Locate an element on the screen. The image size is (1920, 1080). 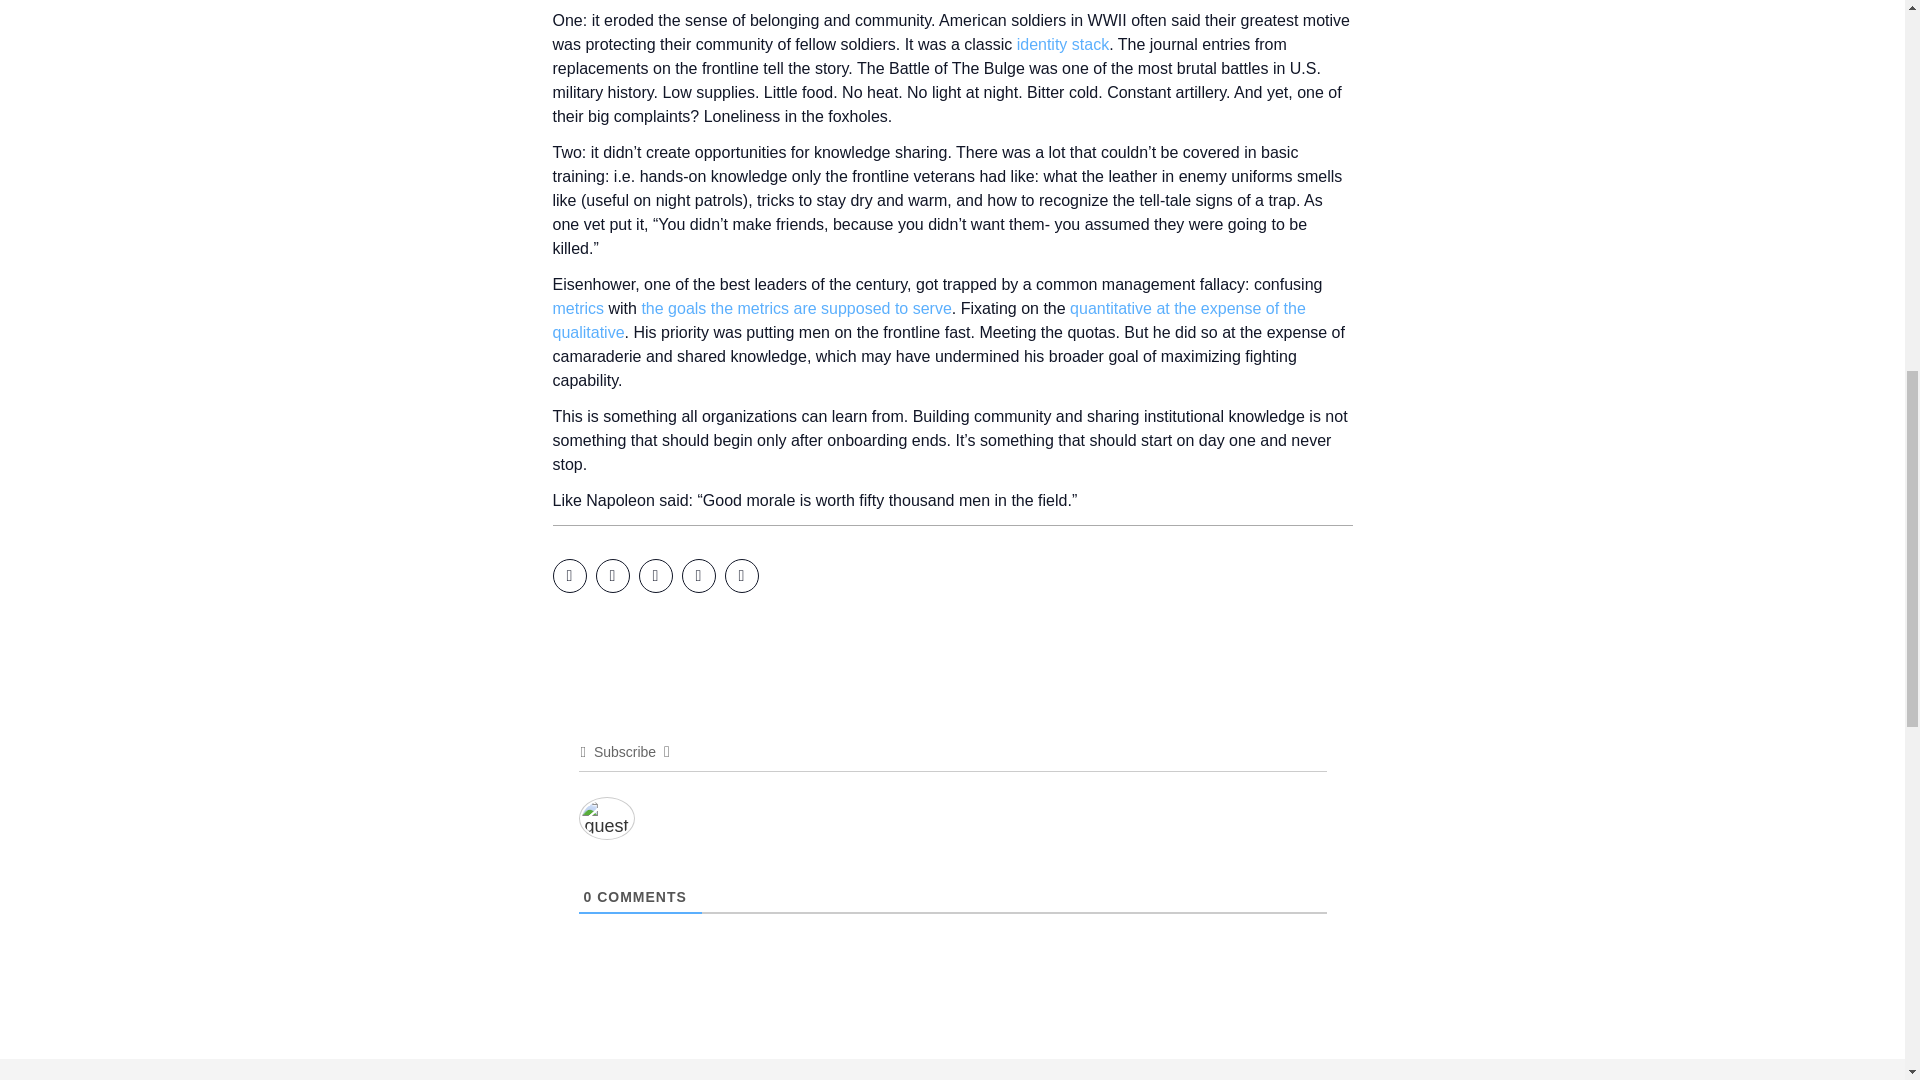
Submit this to Pinterest is located at coordinates (698, 576).